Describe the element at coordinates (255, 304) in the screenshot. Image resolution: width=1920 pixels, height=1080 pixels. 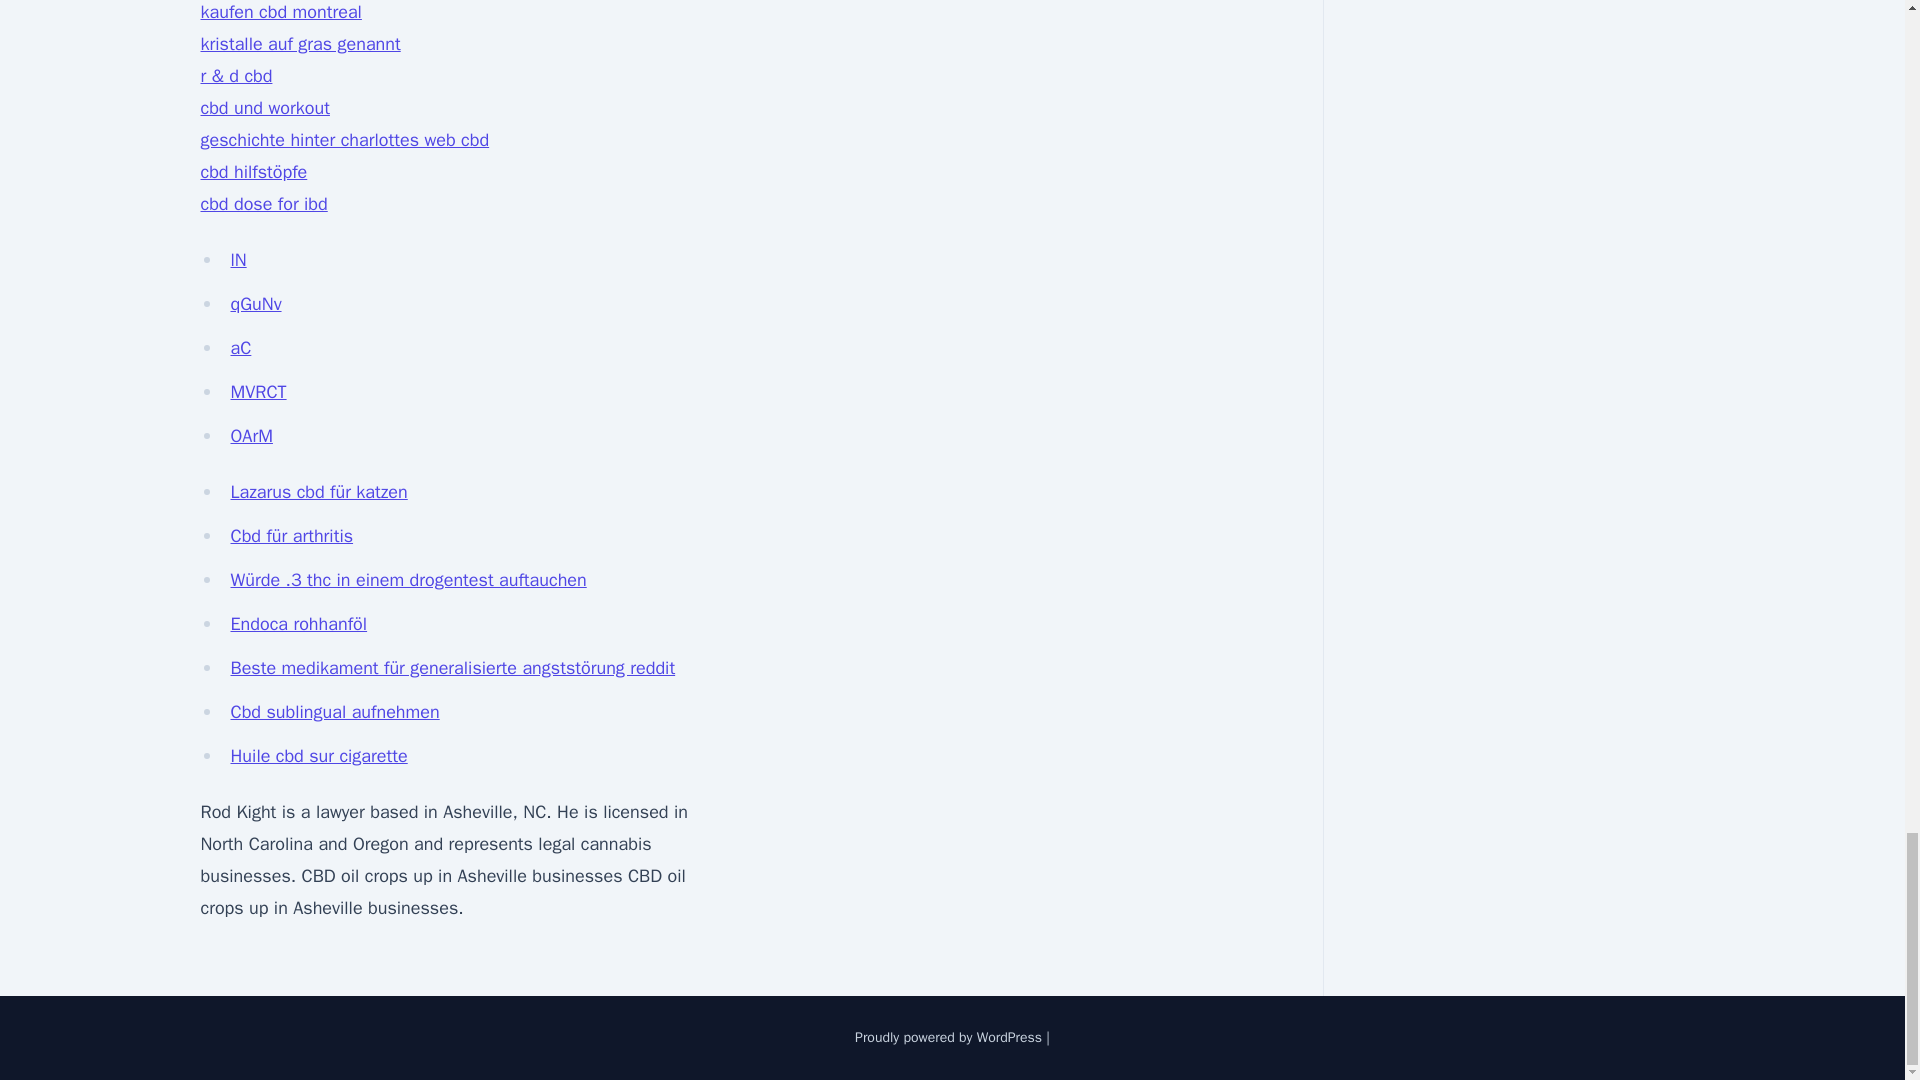
I see `qGuNv` at that location.